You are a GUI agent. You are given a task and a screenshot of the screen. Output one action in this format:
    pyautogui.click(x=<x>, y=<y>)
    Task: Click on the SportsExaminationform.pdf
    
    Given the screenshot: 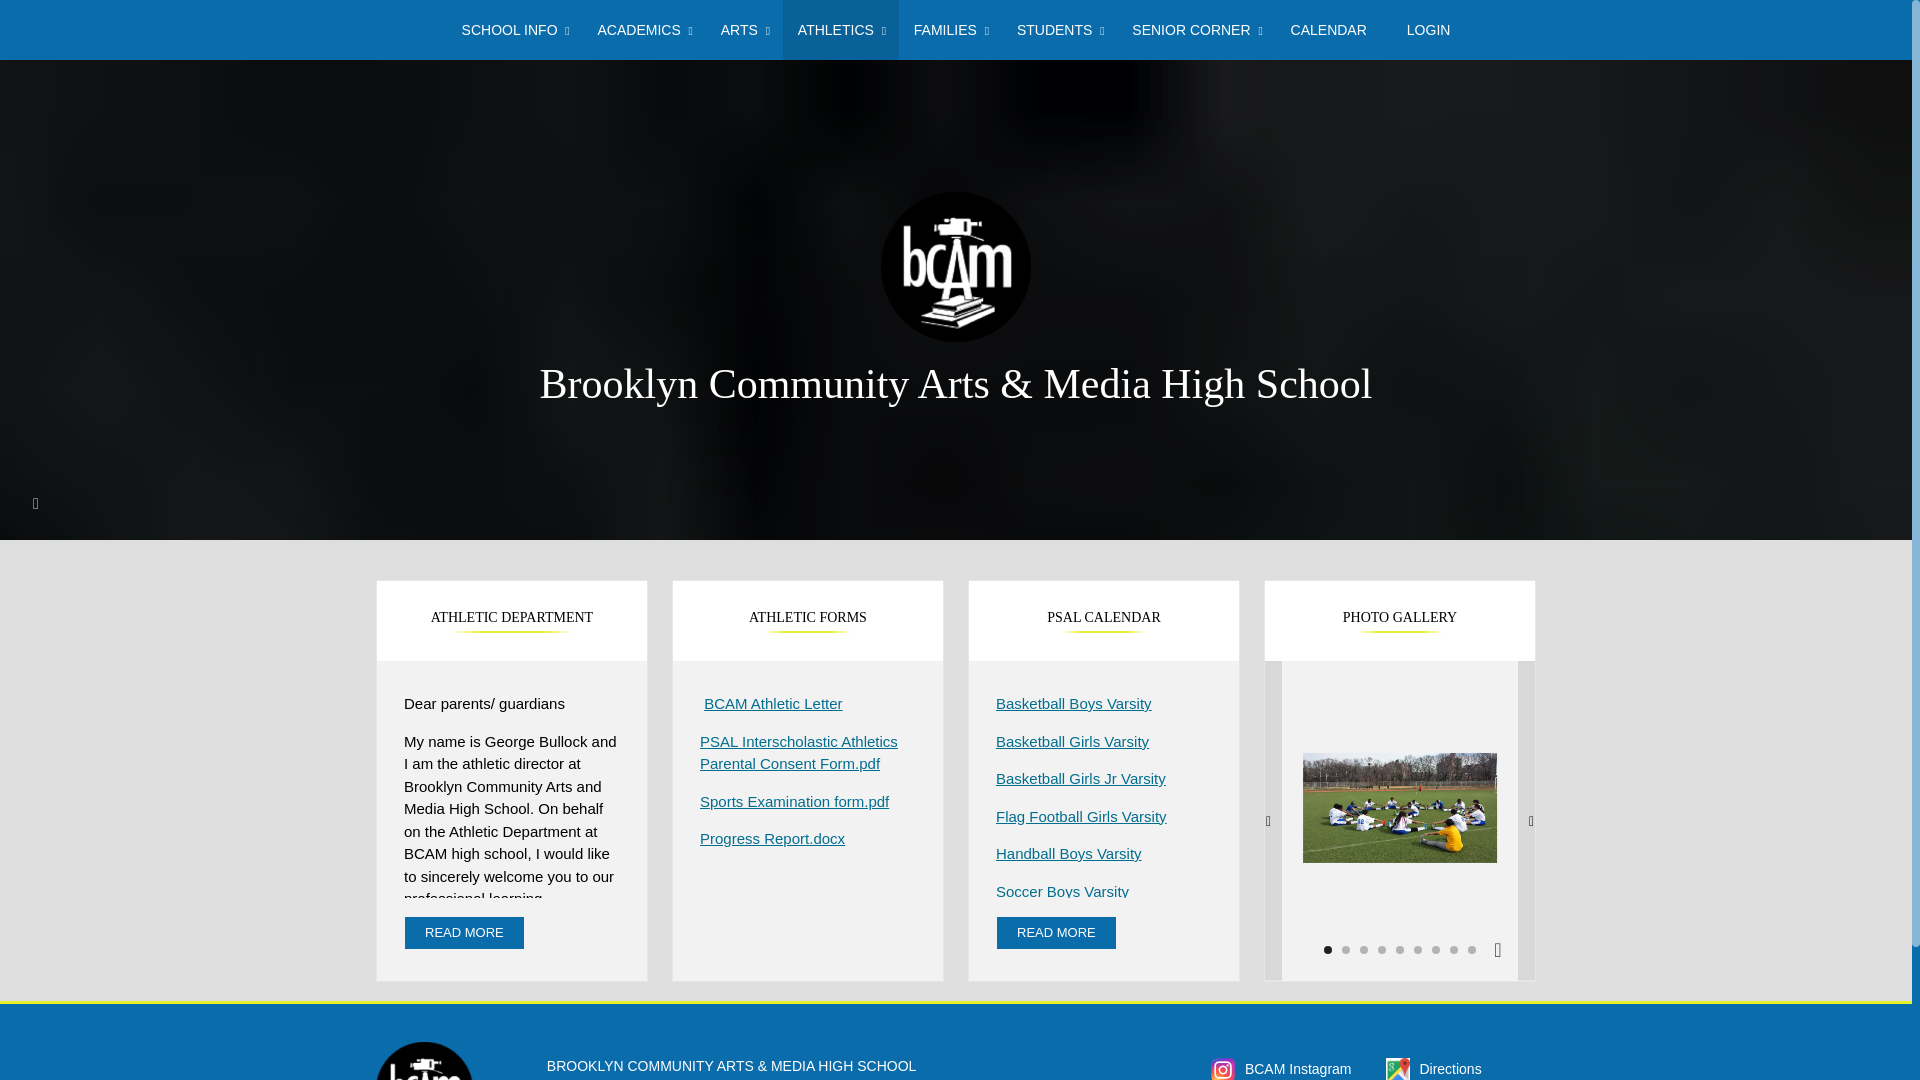 What is the action you would take?
    pyautogui.click(x=794, y=800)
    